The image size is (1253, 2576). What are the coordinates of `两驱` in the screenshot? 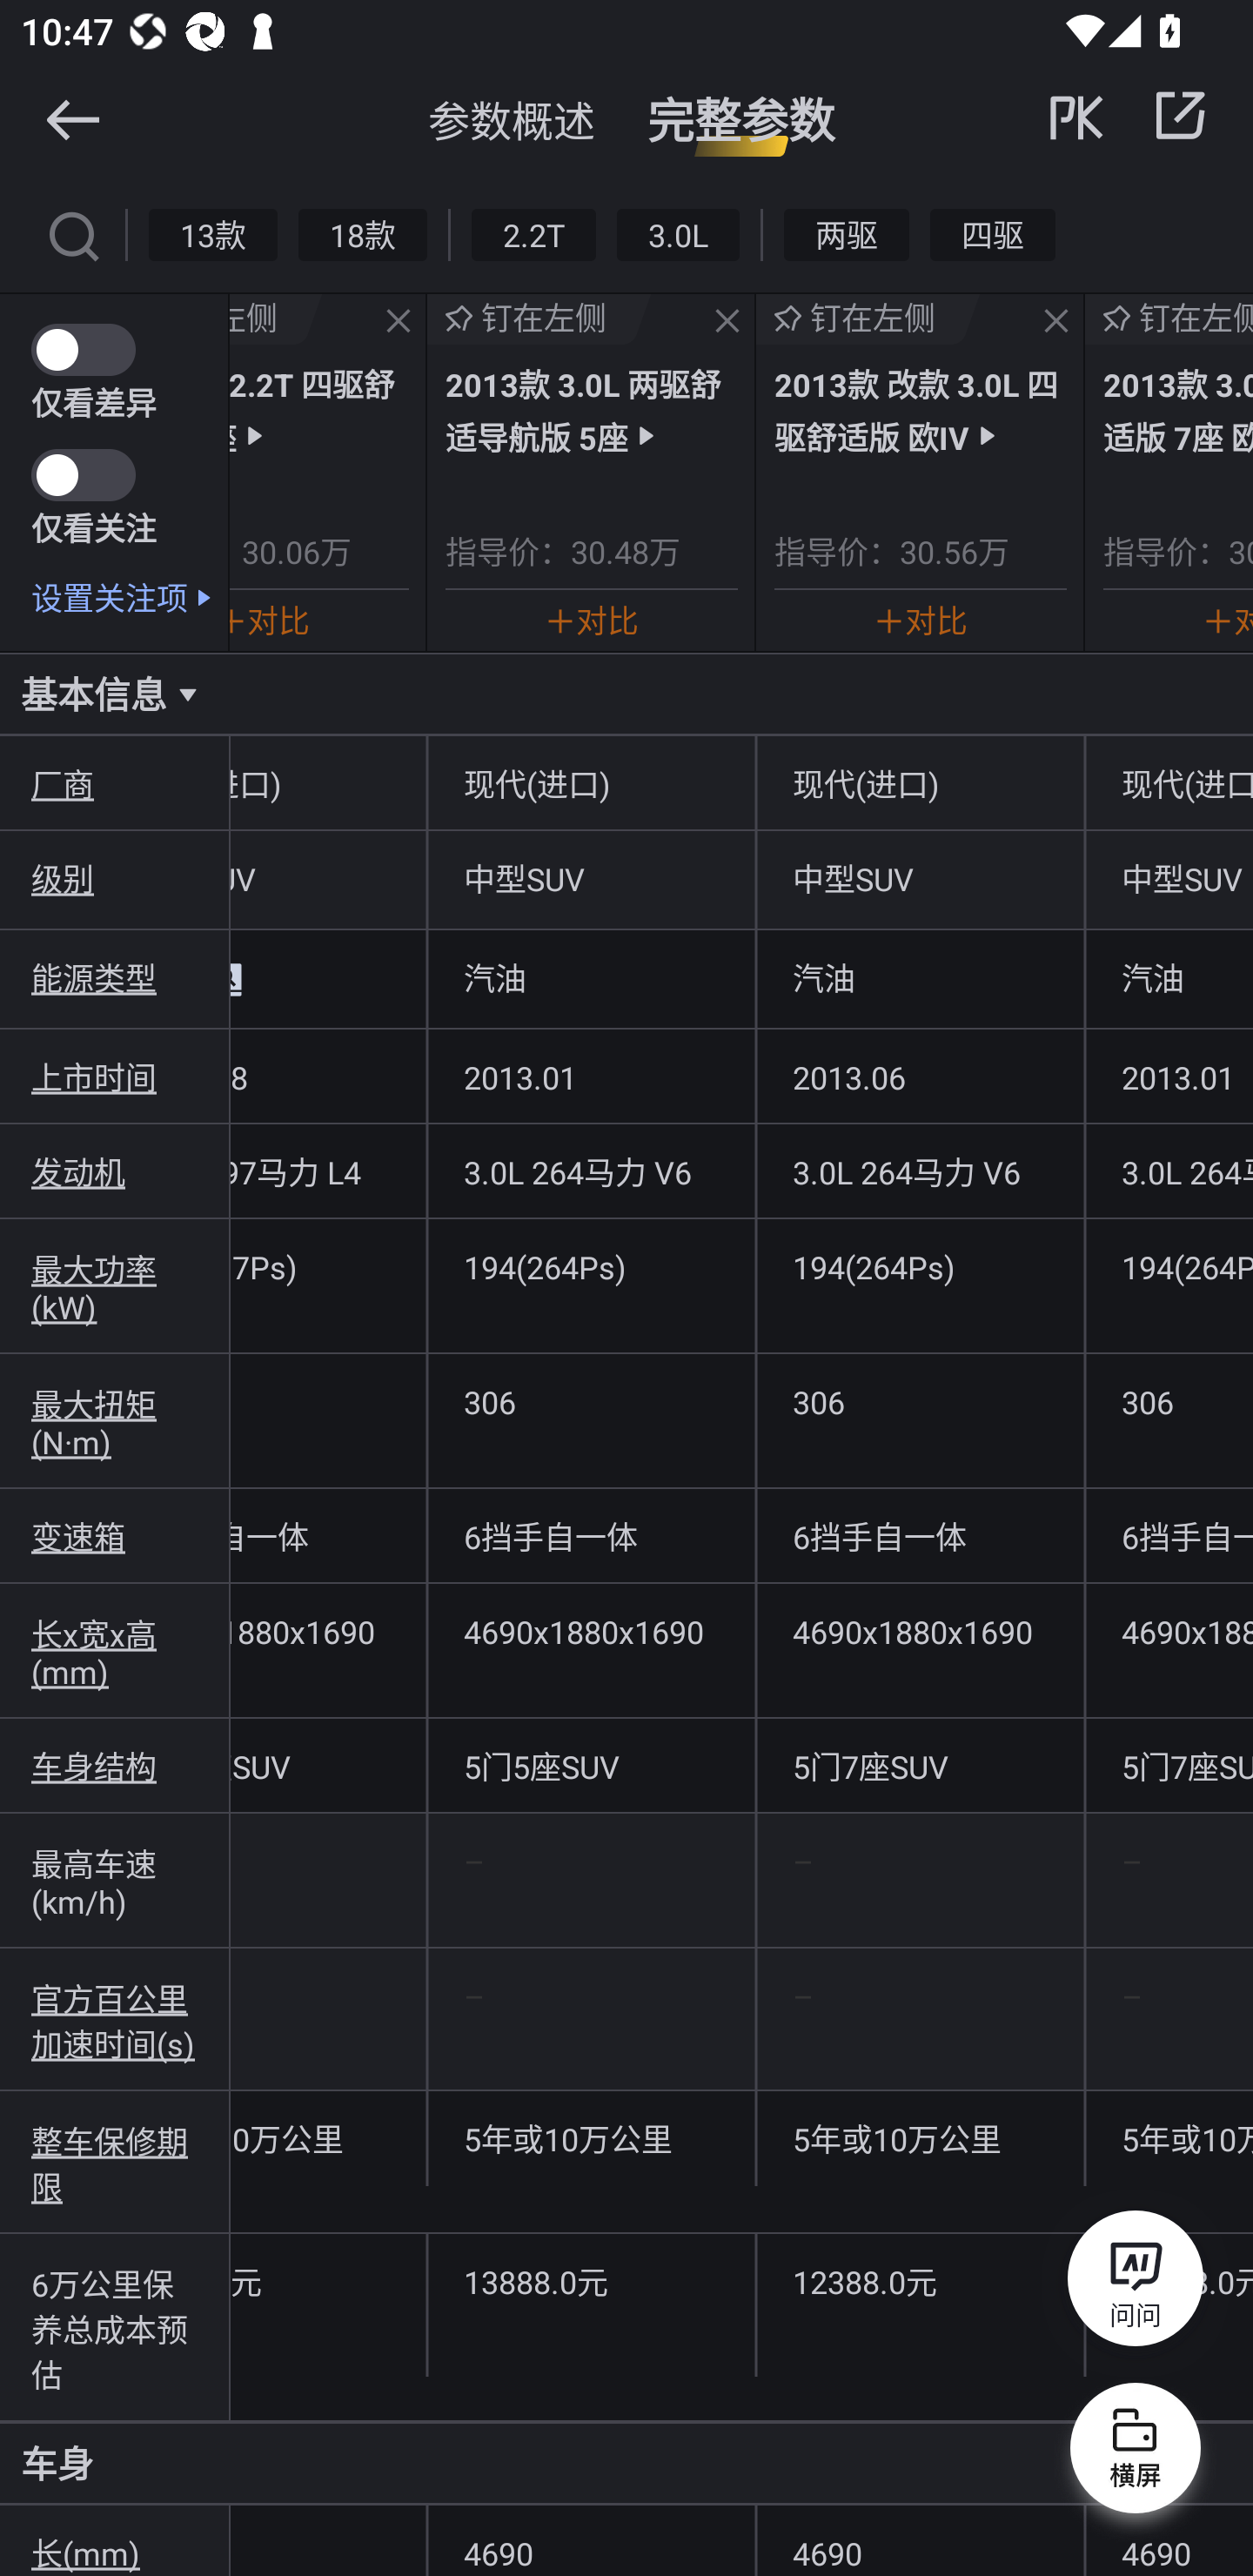 It's located at (847, 233).